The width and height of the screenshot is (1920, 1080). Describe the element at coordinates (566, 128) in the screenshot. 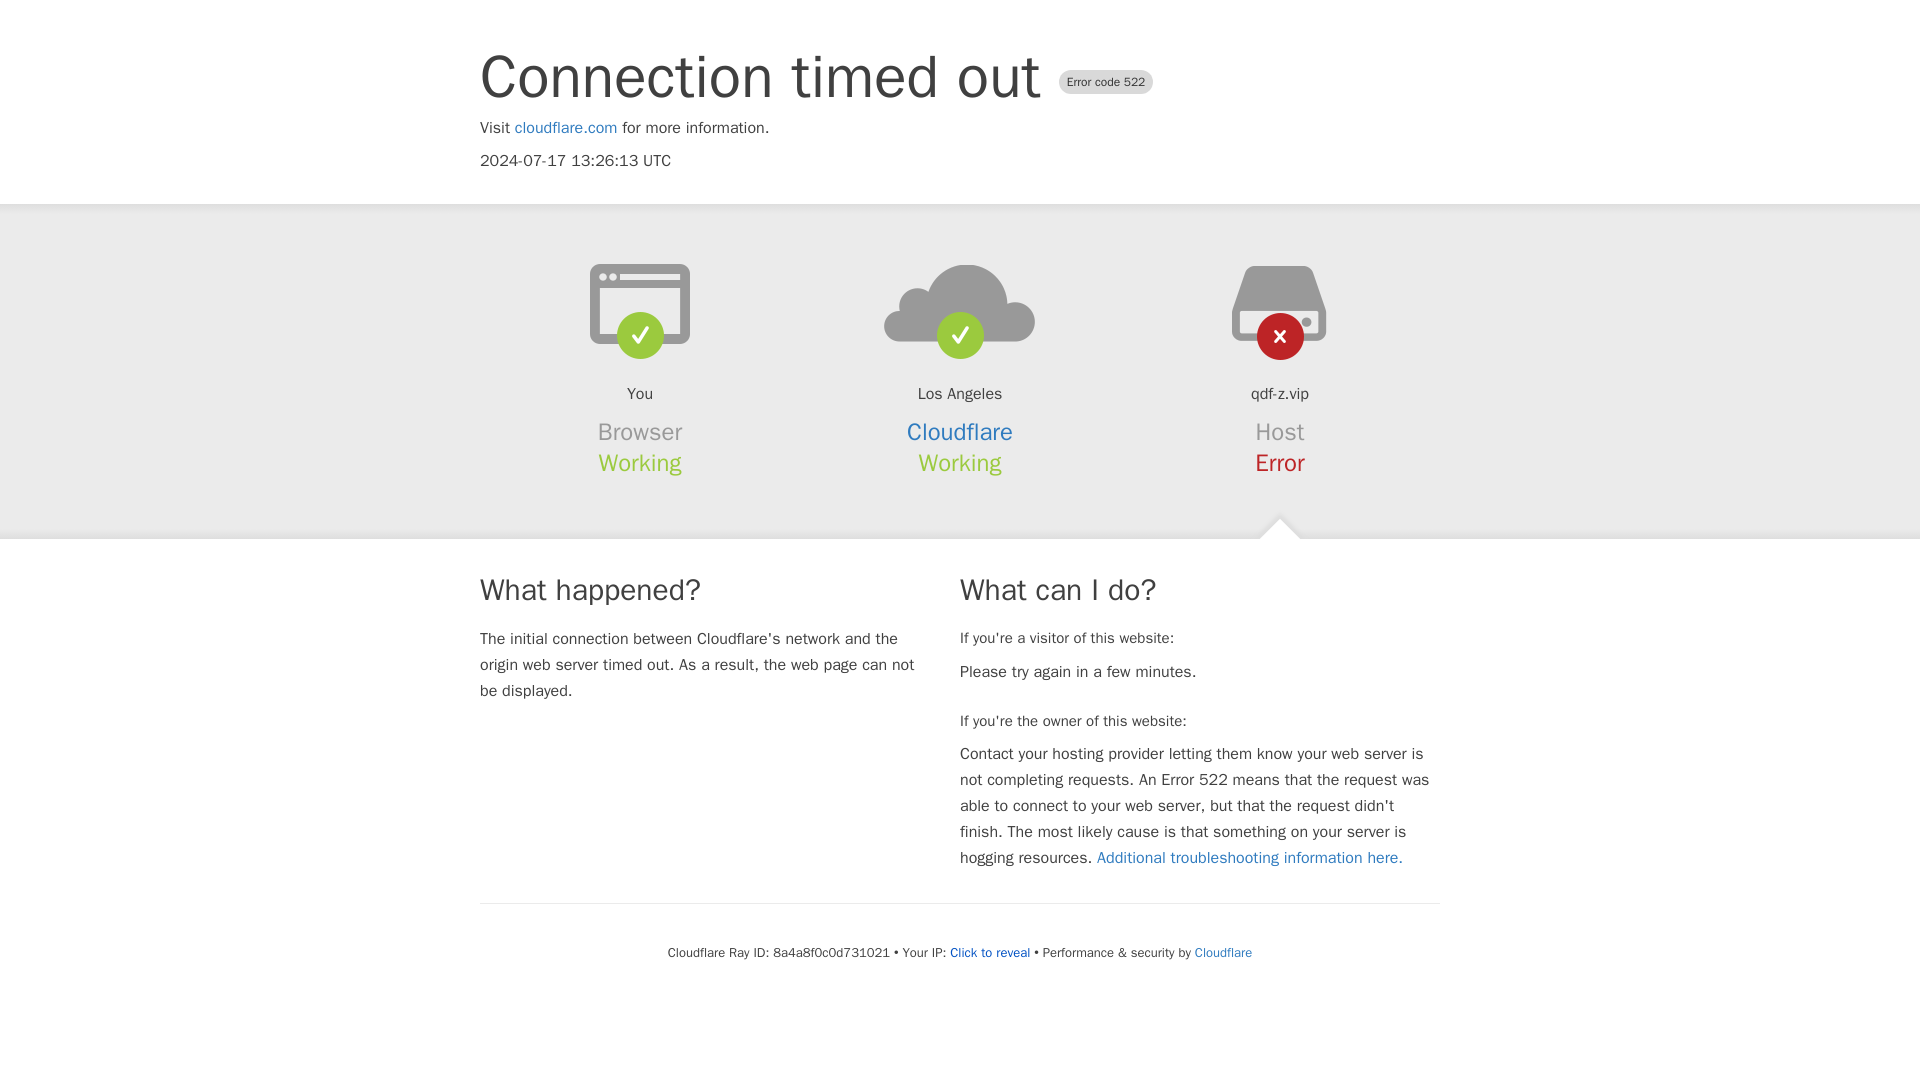

I see `cloudflare.com` at that location.